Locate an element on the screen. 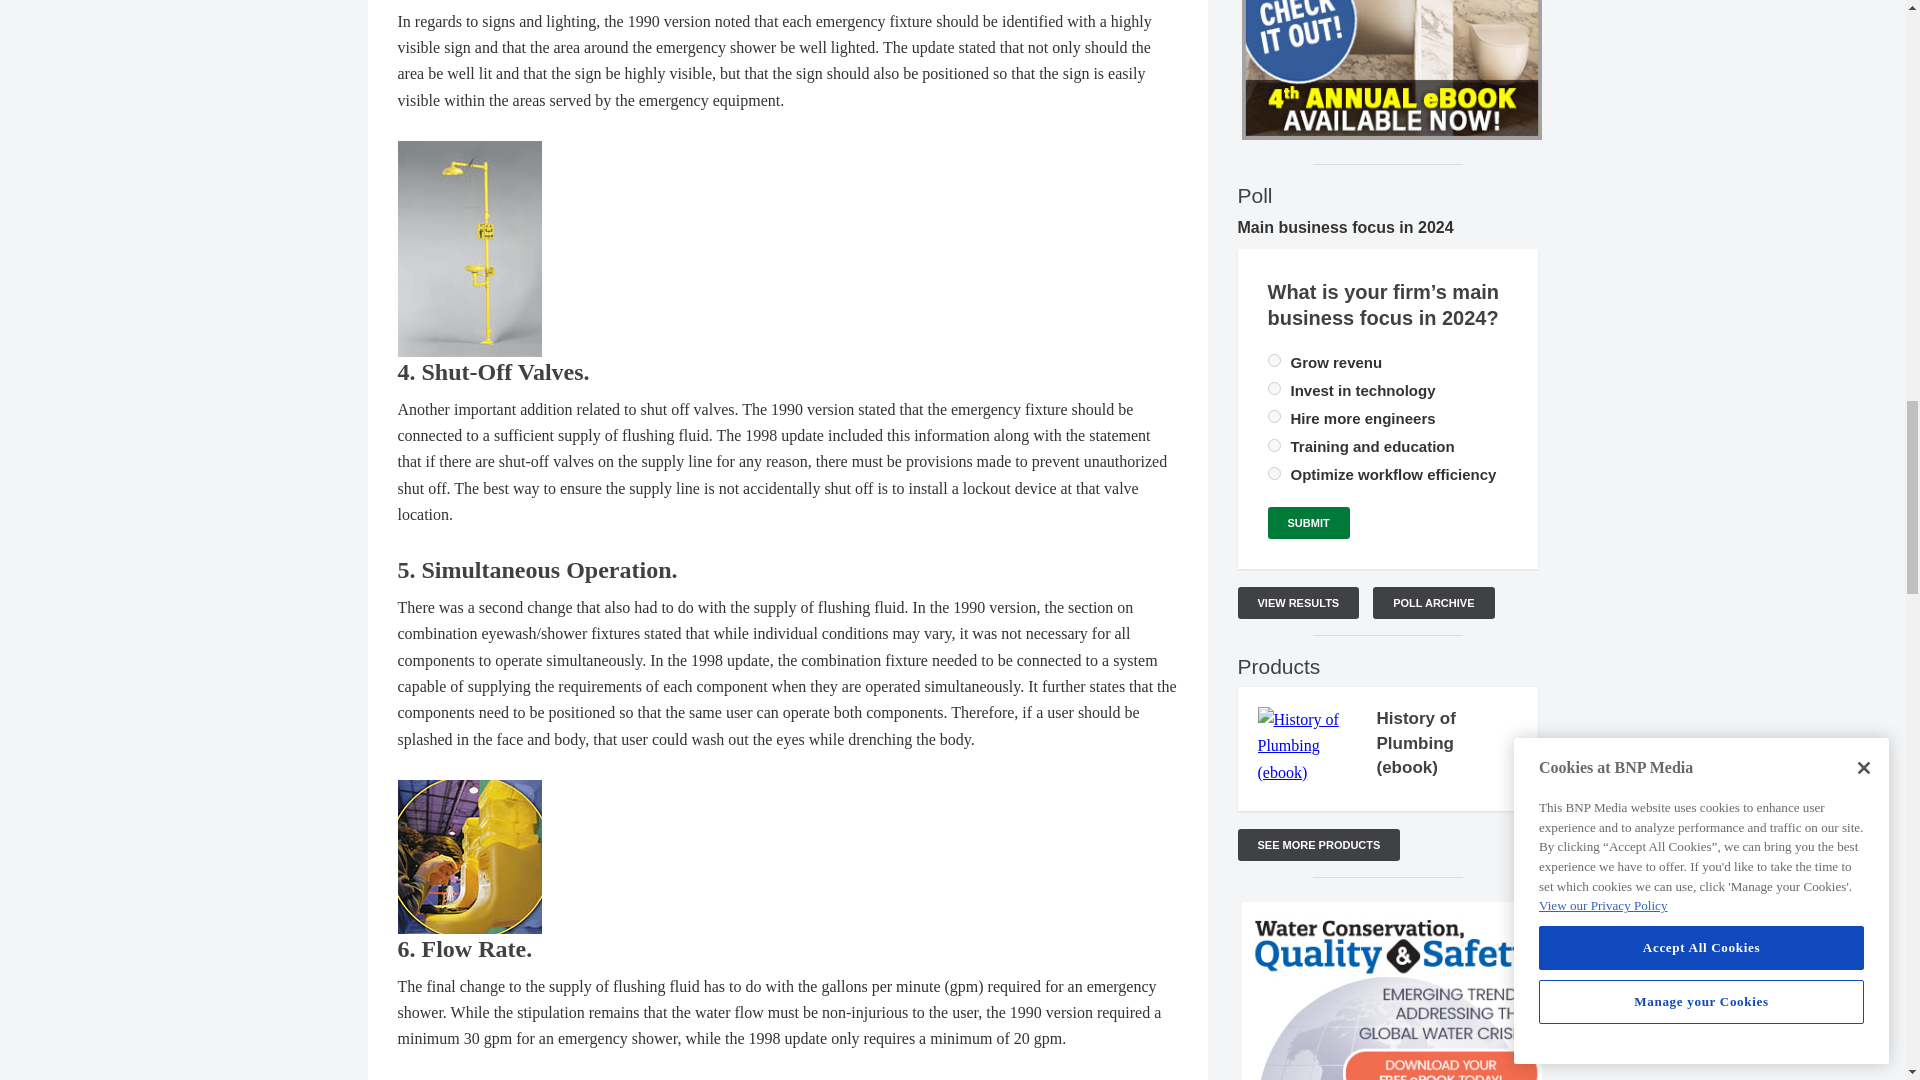  327 is located at coordinates (1274, 472).